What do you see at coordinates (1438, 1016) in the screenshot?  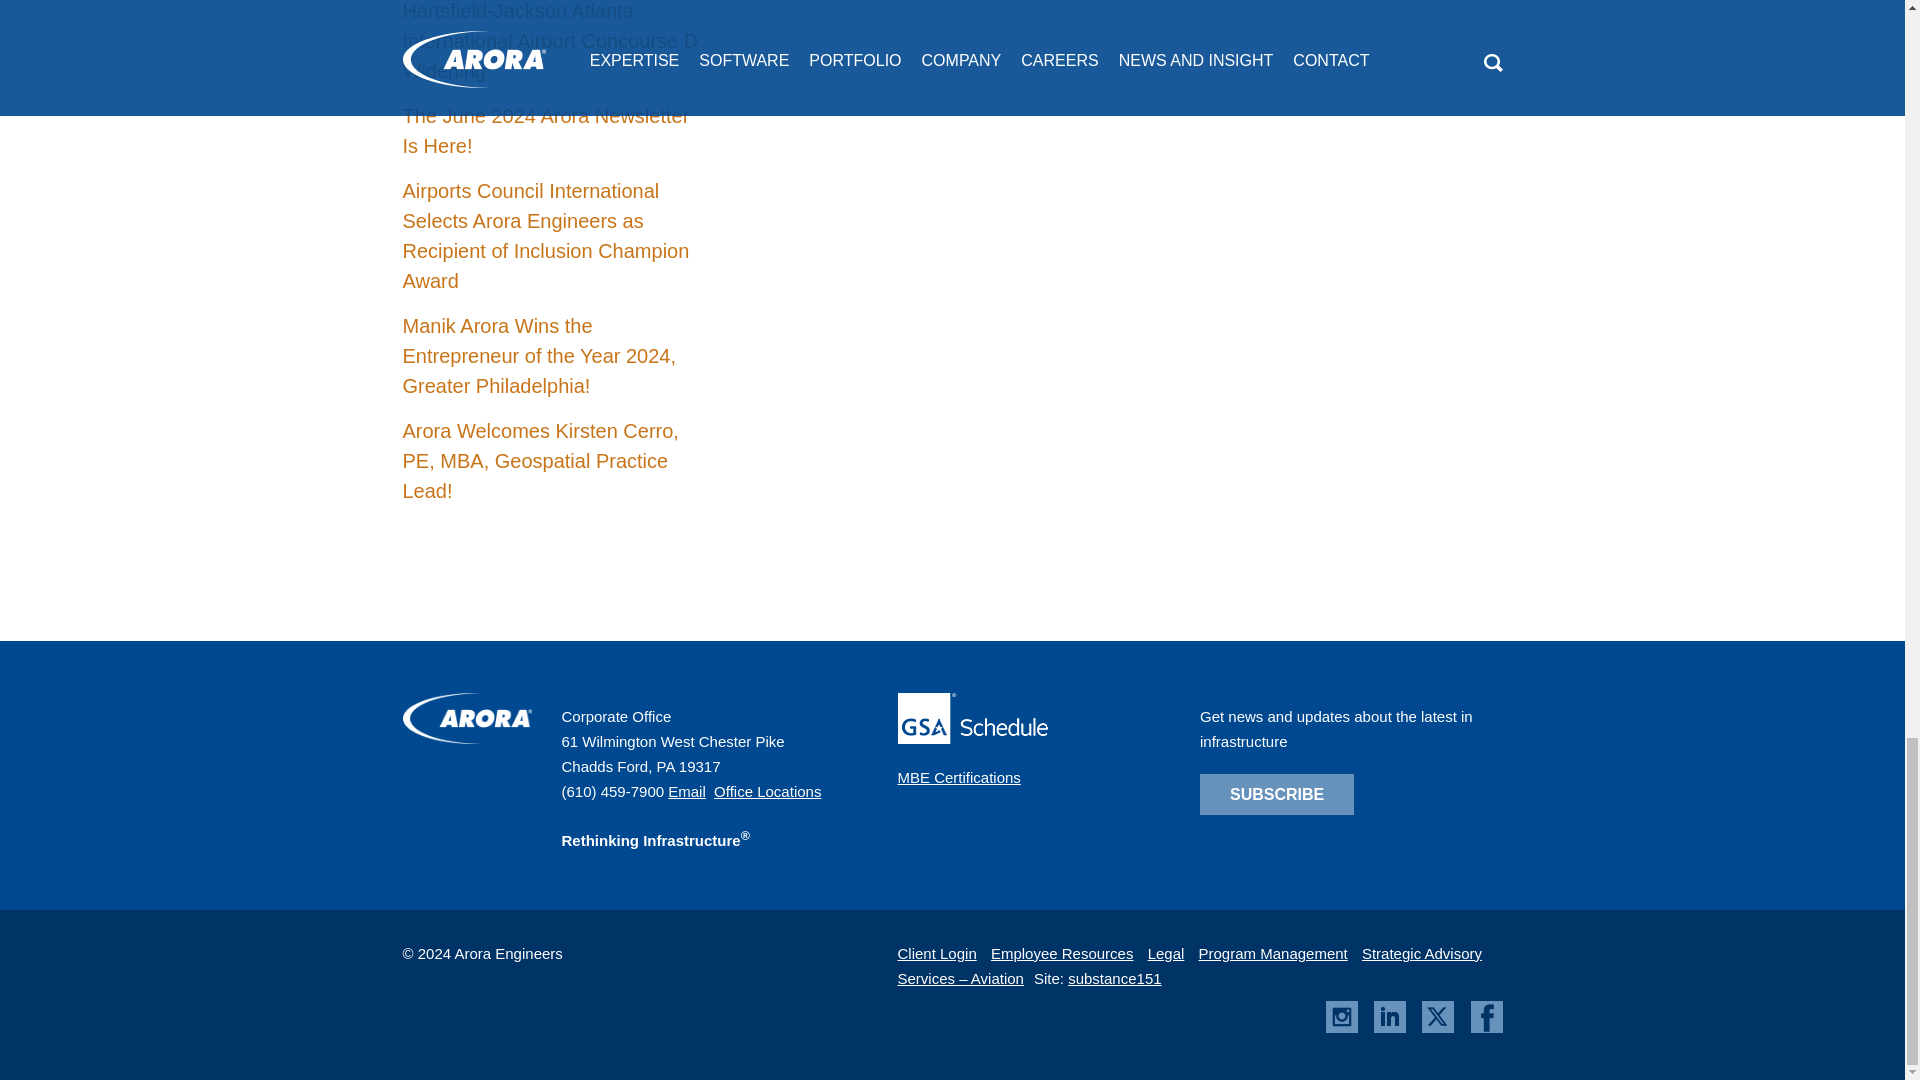 I see `X Twitter` at bounding box center [1438, 1016].